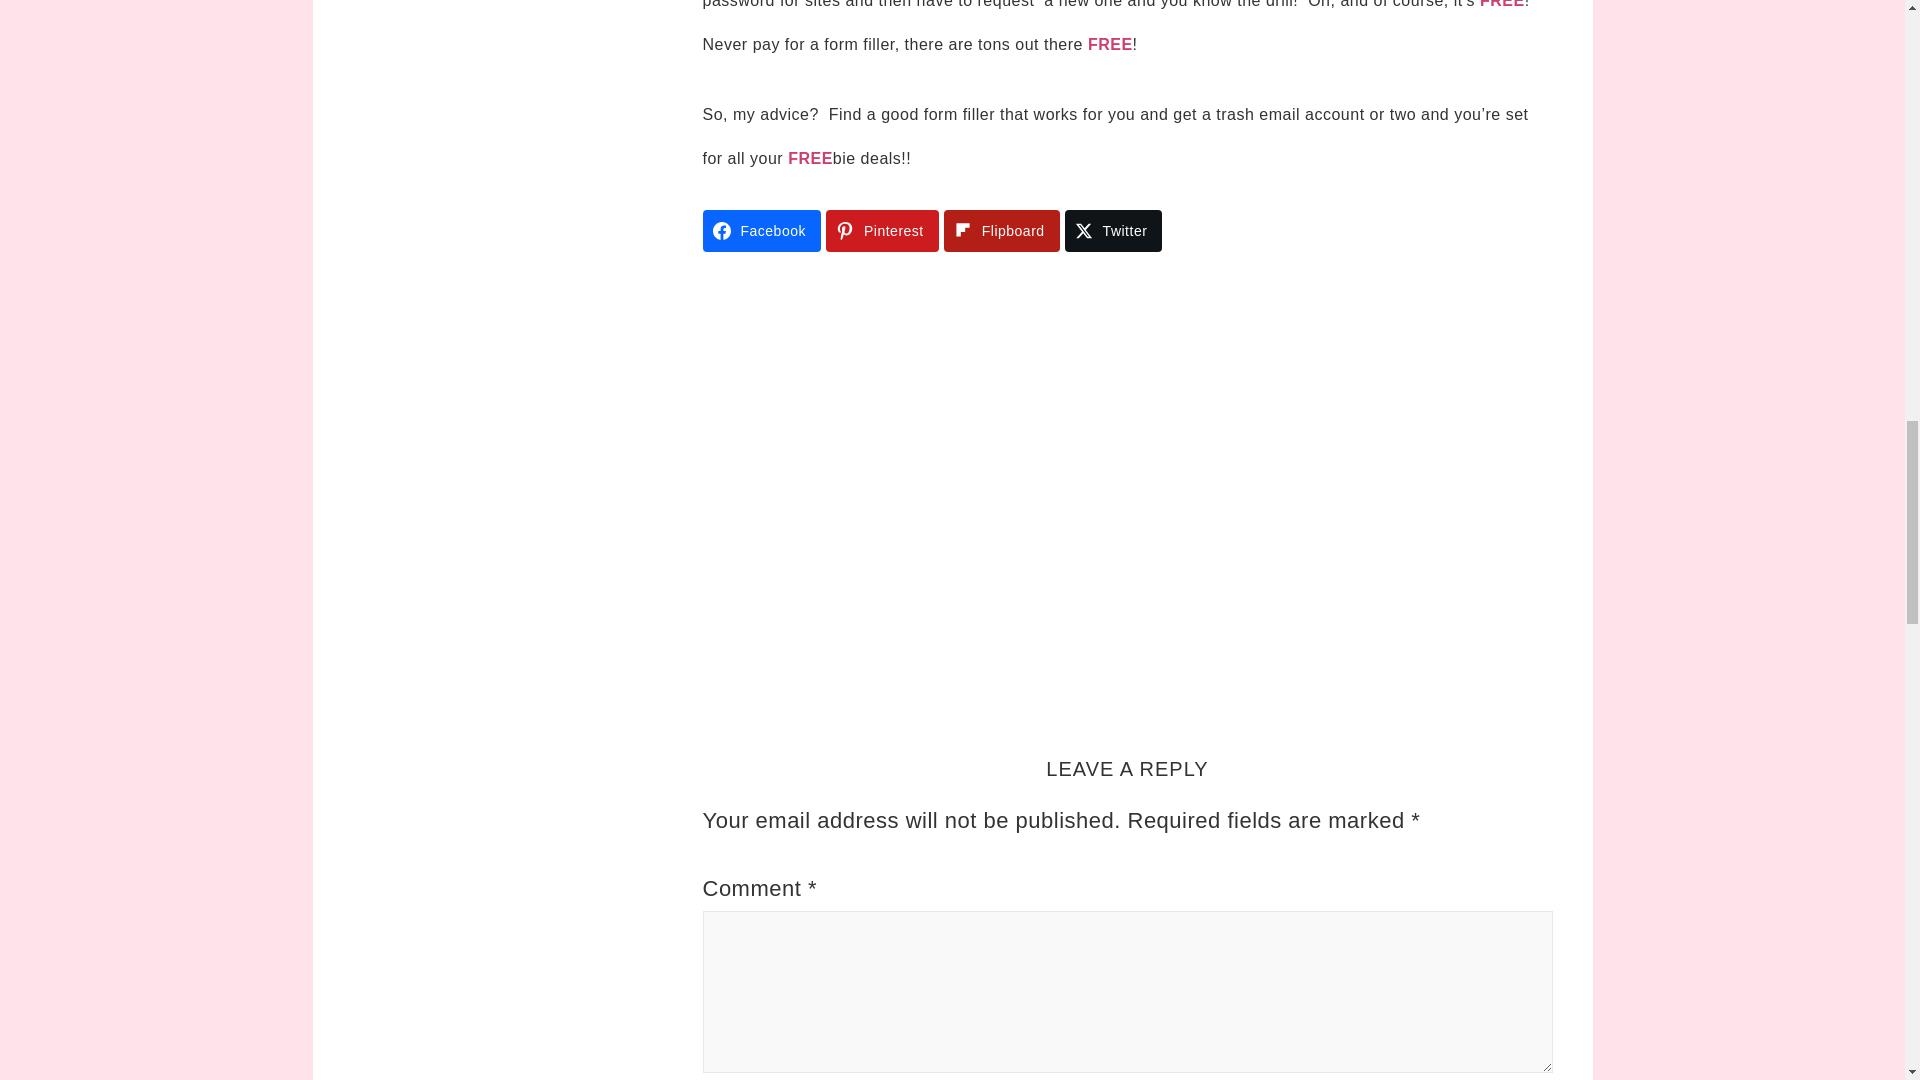 The image size is (1920, 1080). I want to click on Share on Facebook, so click(760, 230).